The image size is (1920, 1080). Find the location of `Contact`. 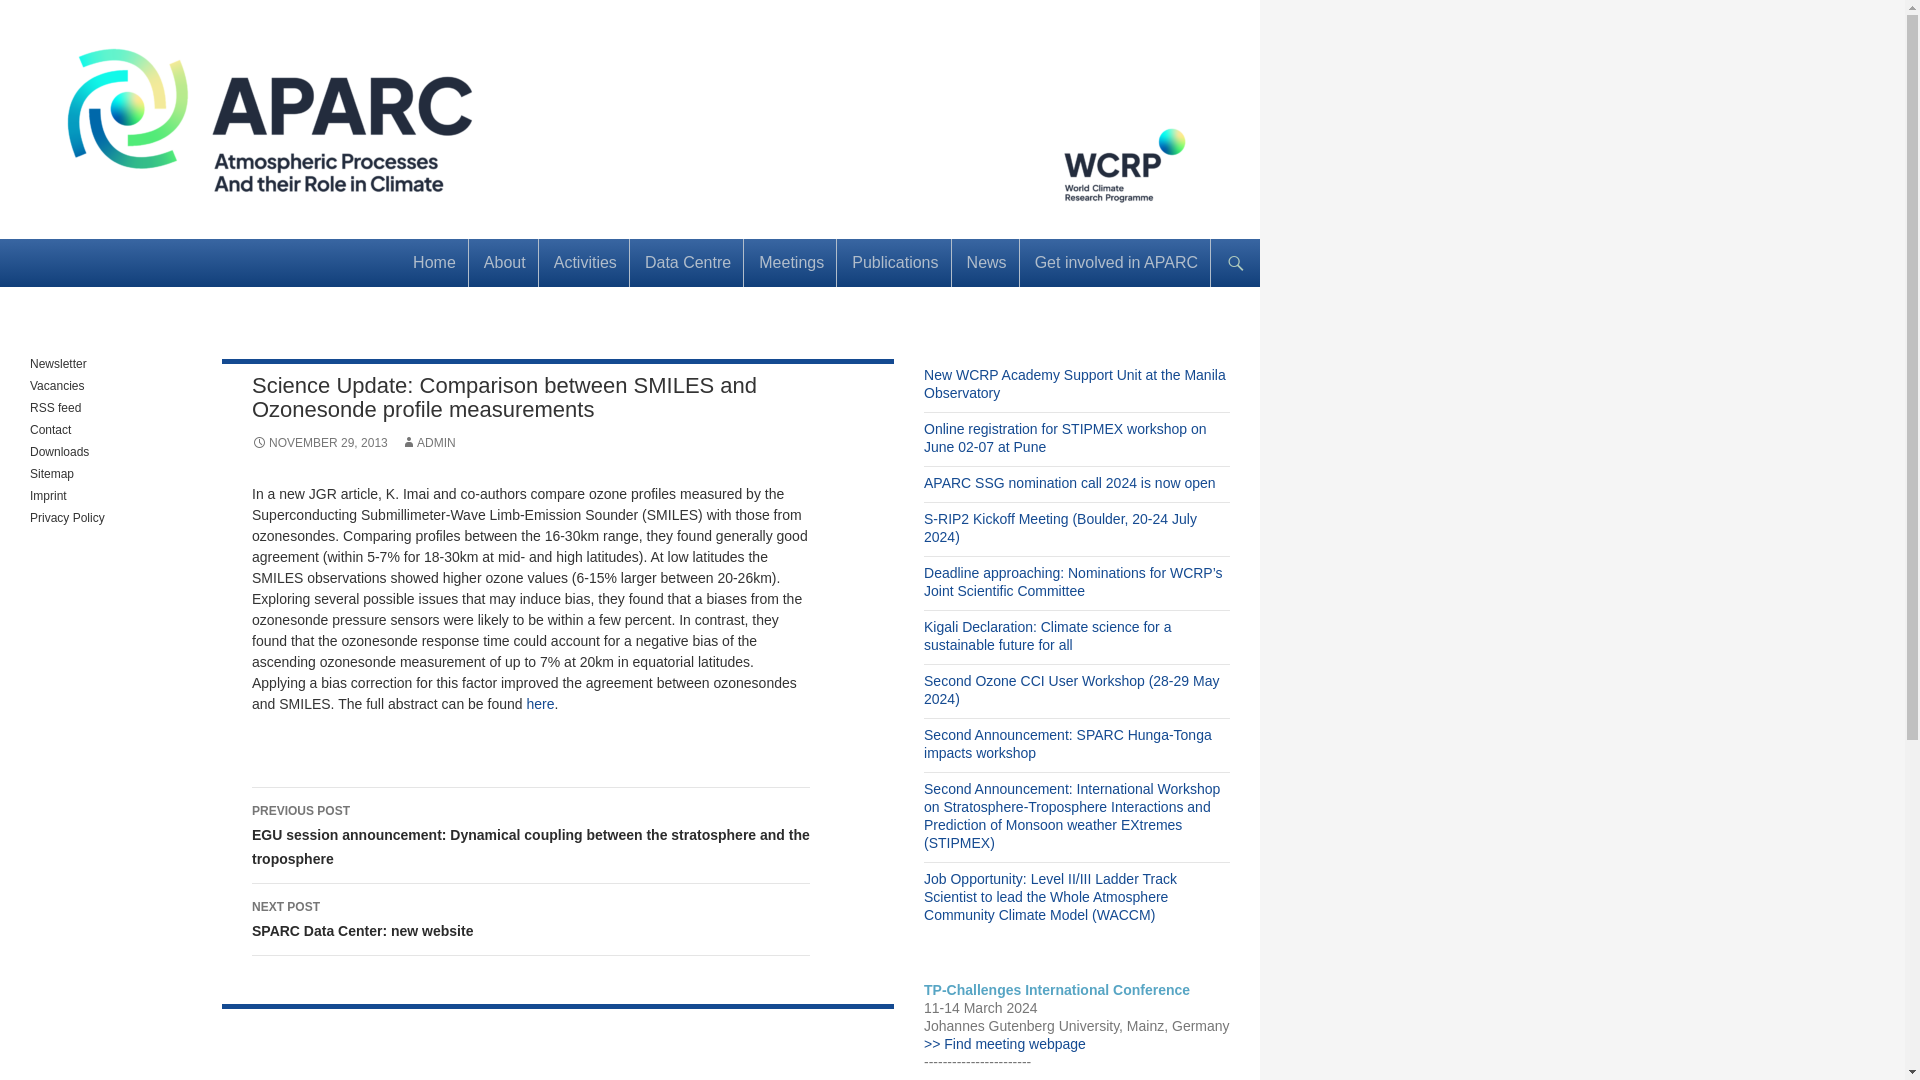

Contact is located at coordinates (50, 430).